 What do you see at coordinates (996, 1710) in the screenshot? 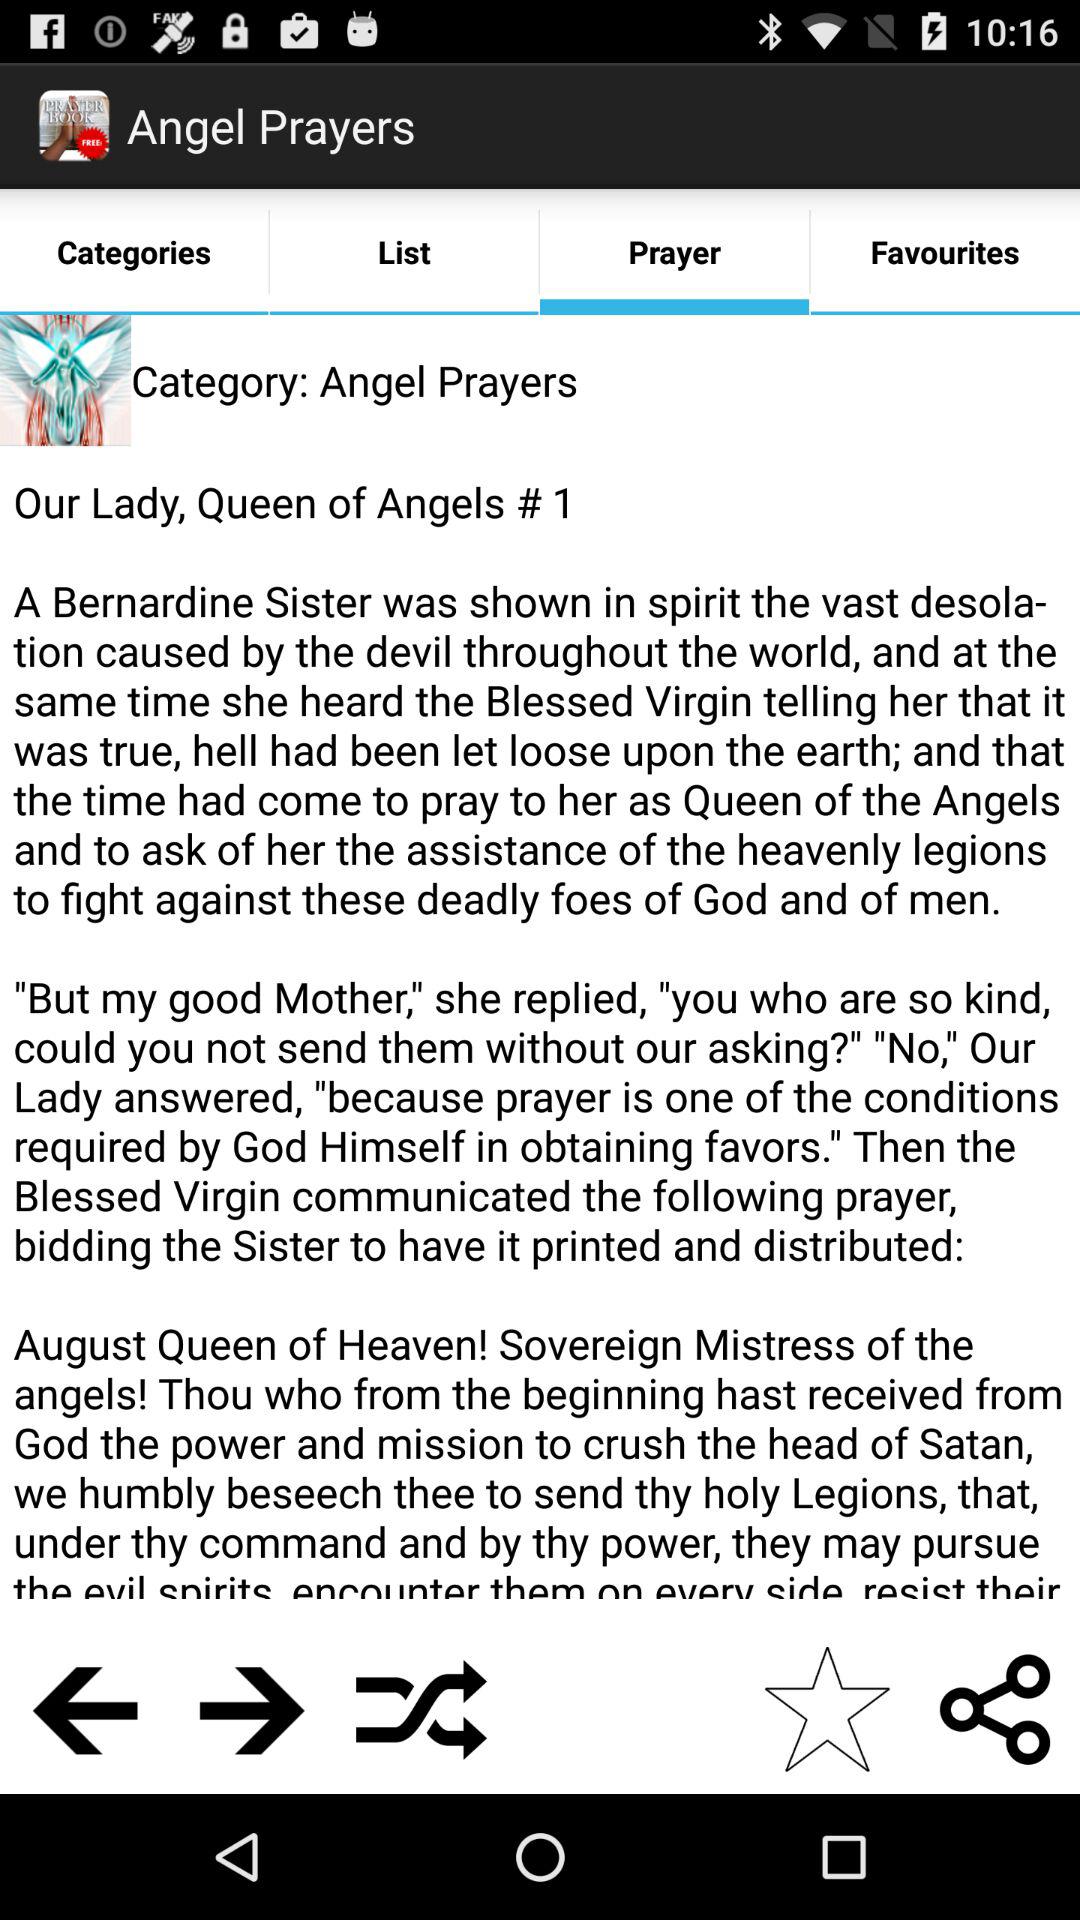
I see `share the page` at bounding box center [996, 1710].